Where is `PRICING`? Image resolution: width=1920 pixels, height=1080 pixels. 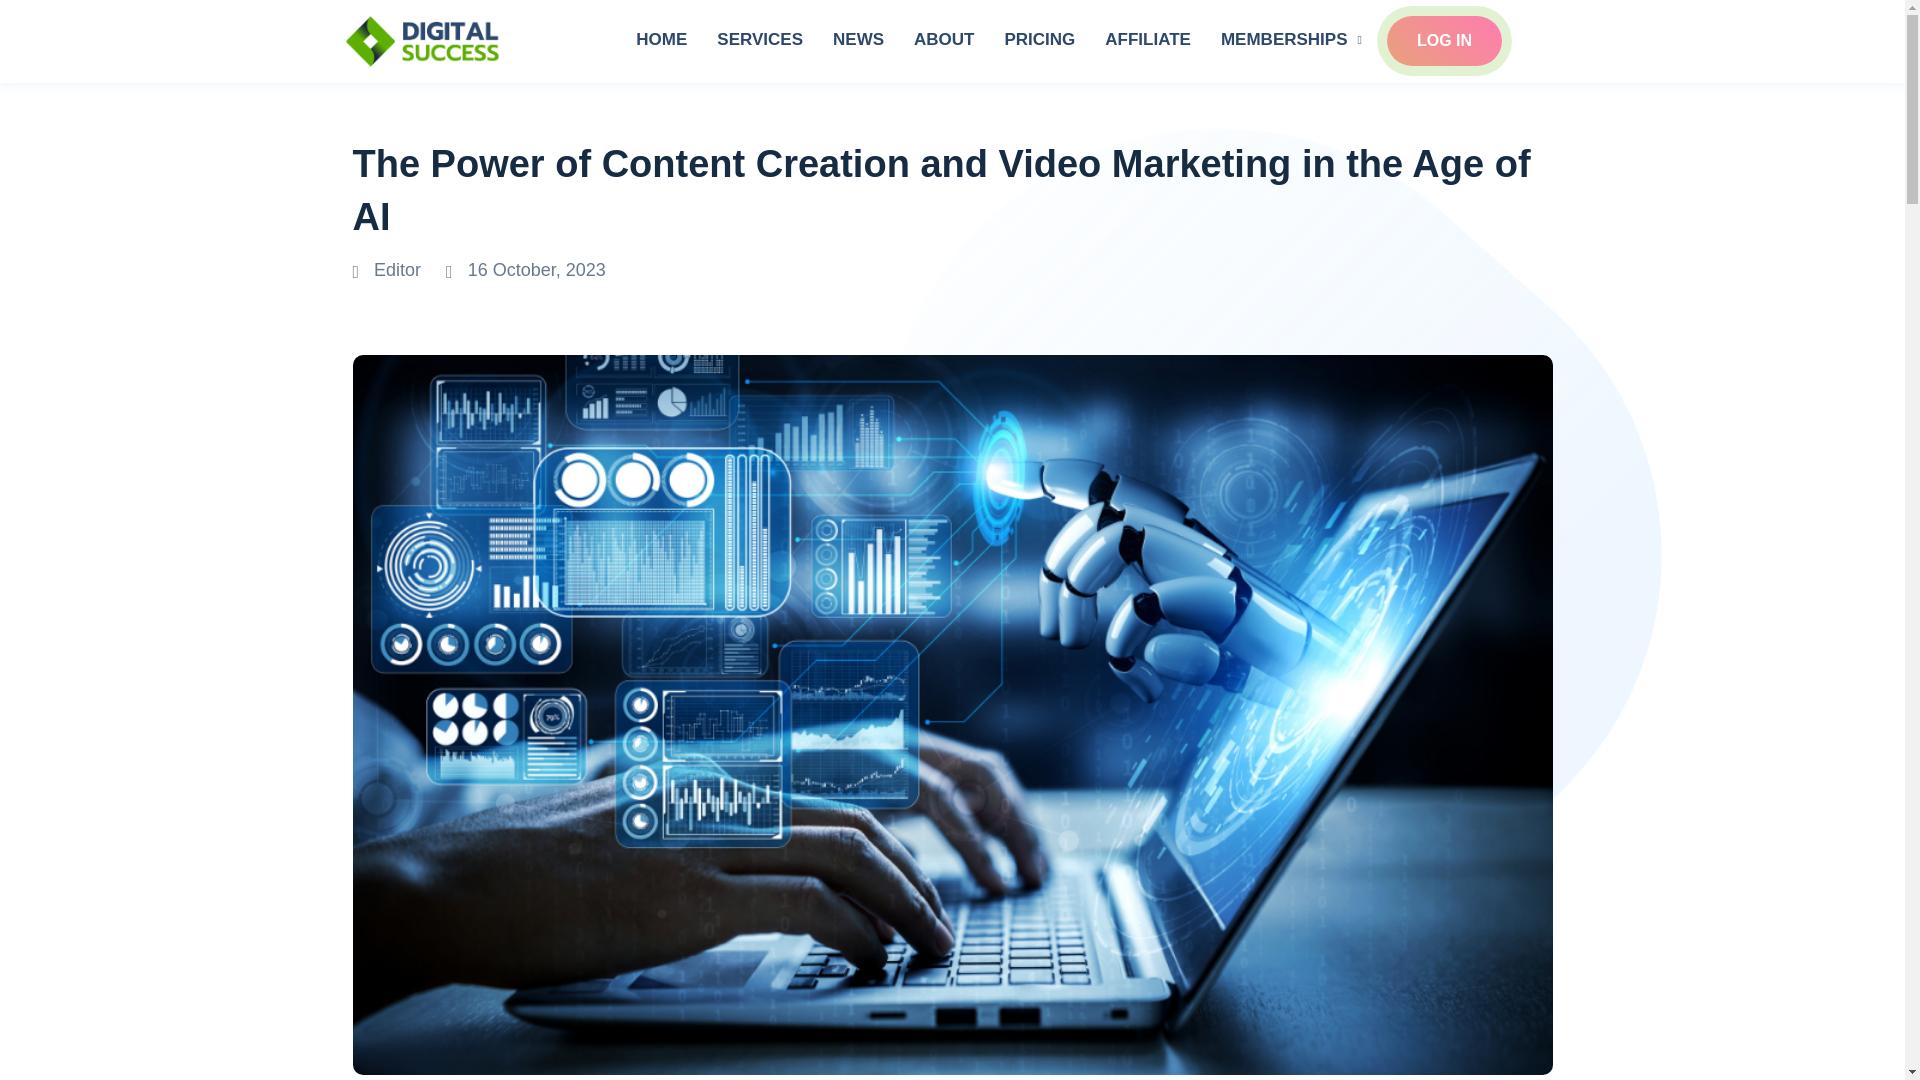
PRICING is located at coordinates (1039, 39).